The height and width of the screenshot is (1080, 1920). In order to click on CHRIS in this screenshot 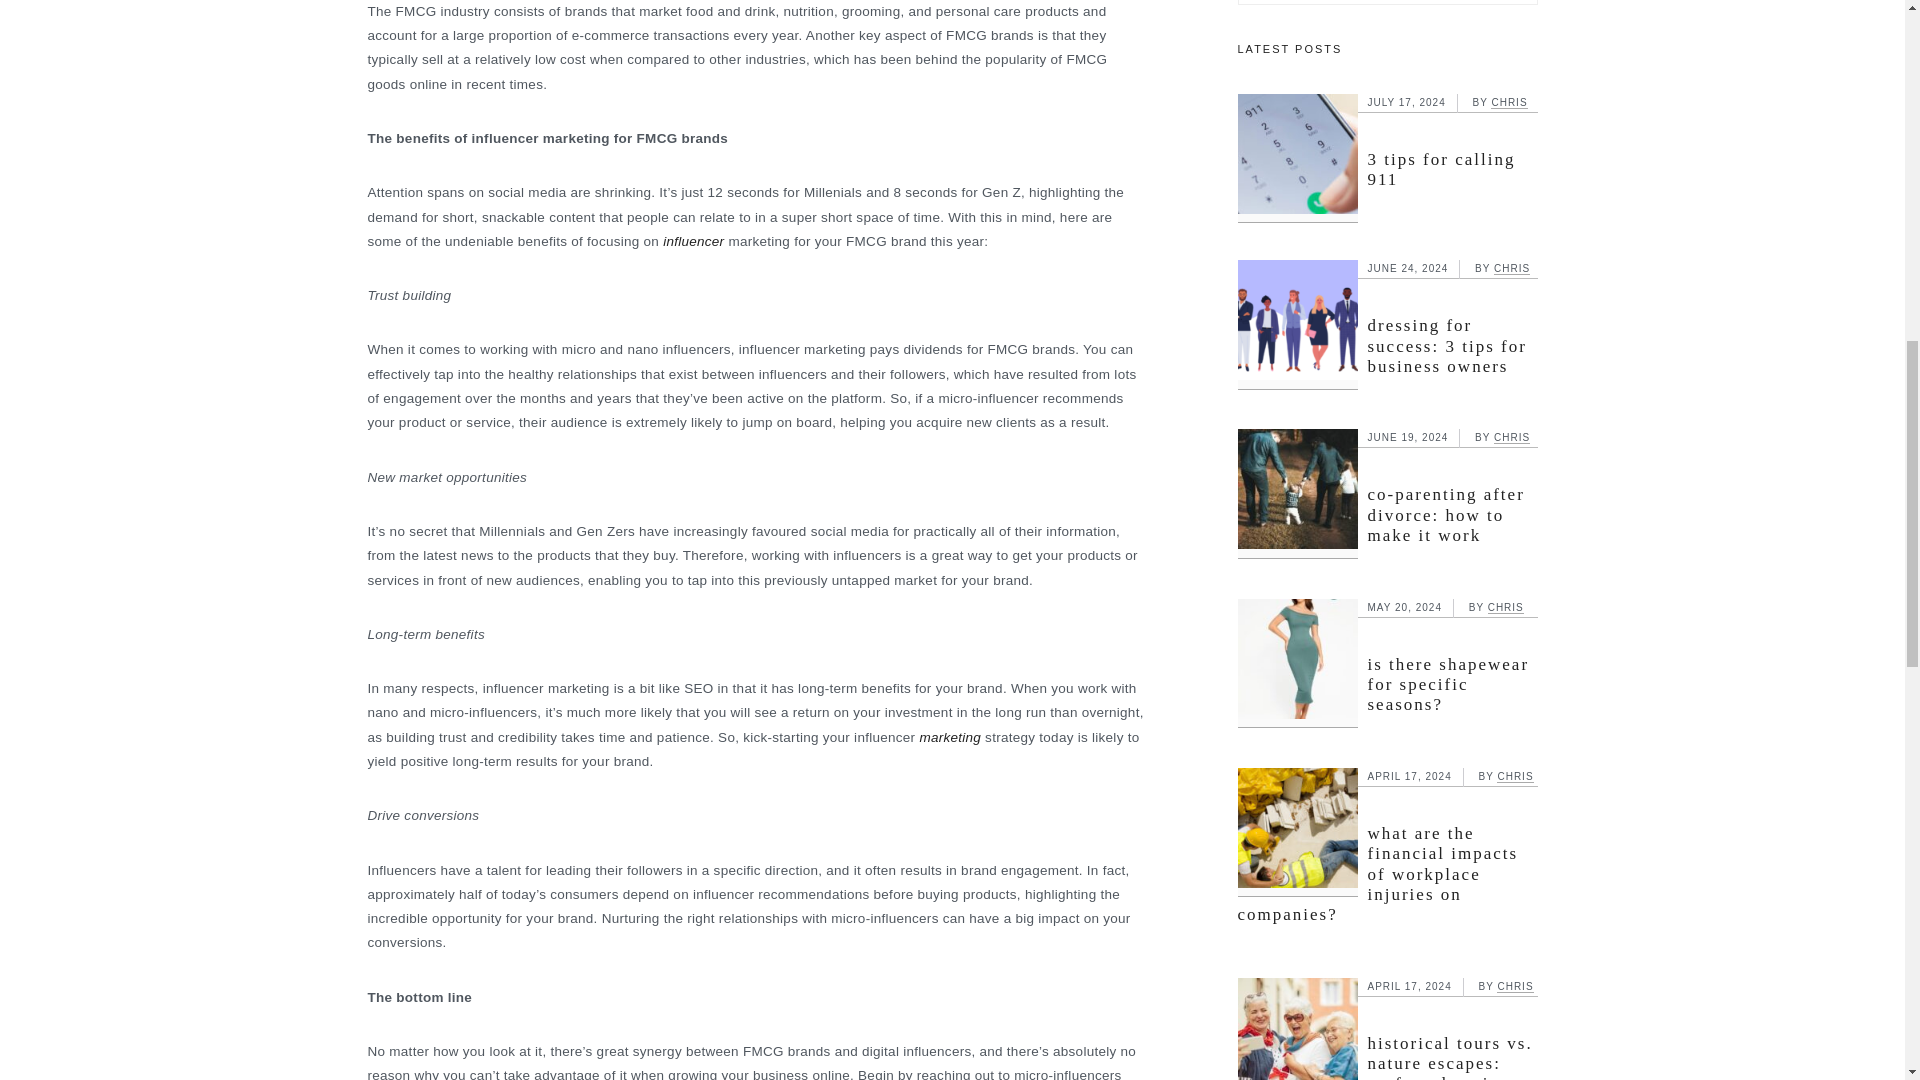, I will do `click(1512, 269)`.